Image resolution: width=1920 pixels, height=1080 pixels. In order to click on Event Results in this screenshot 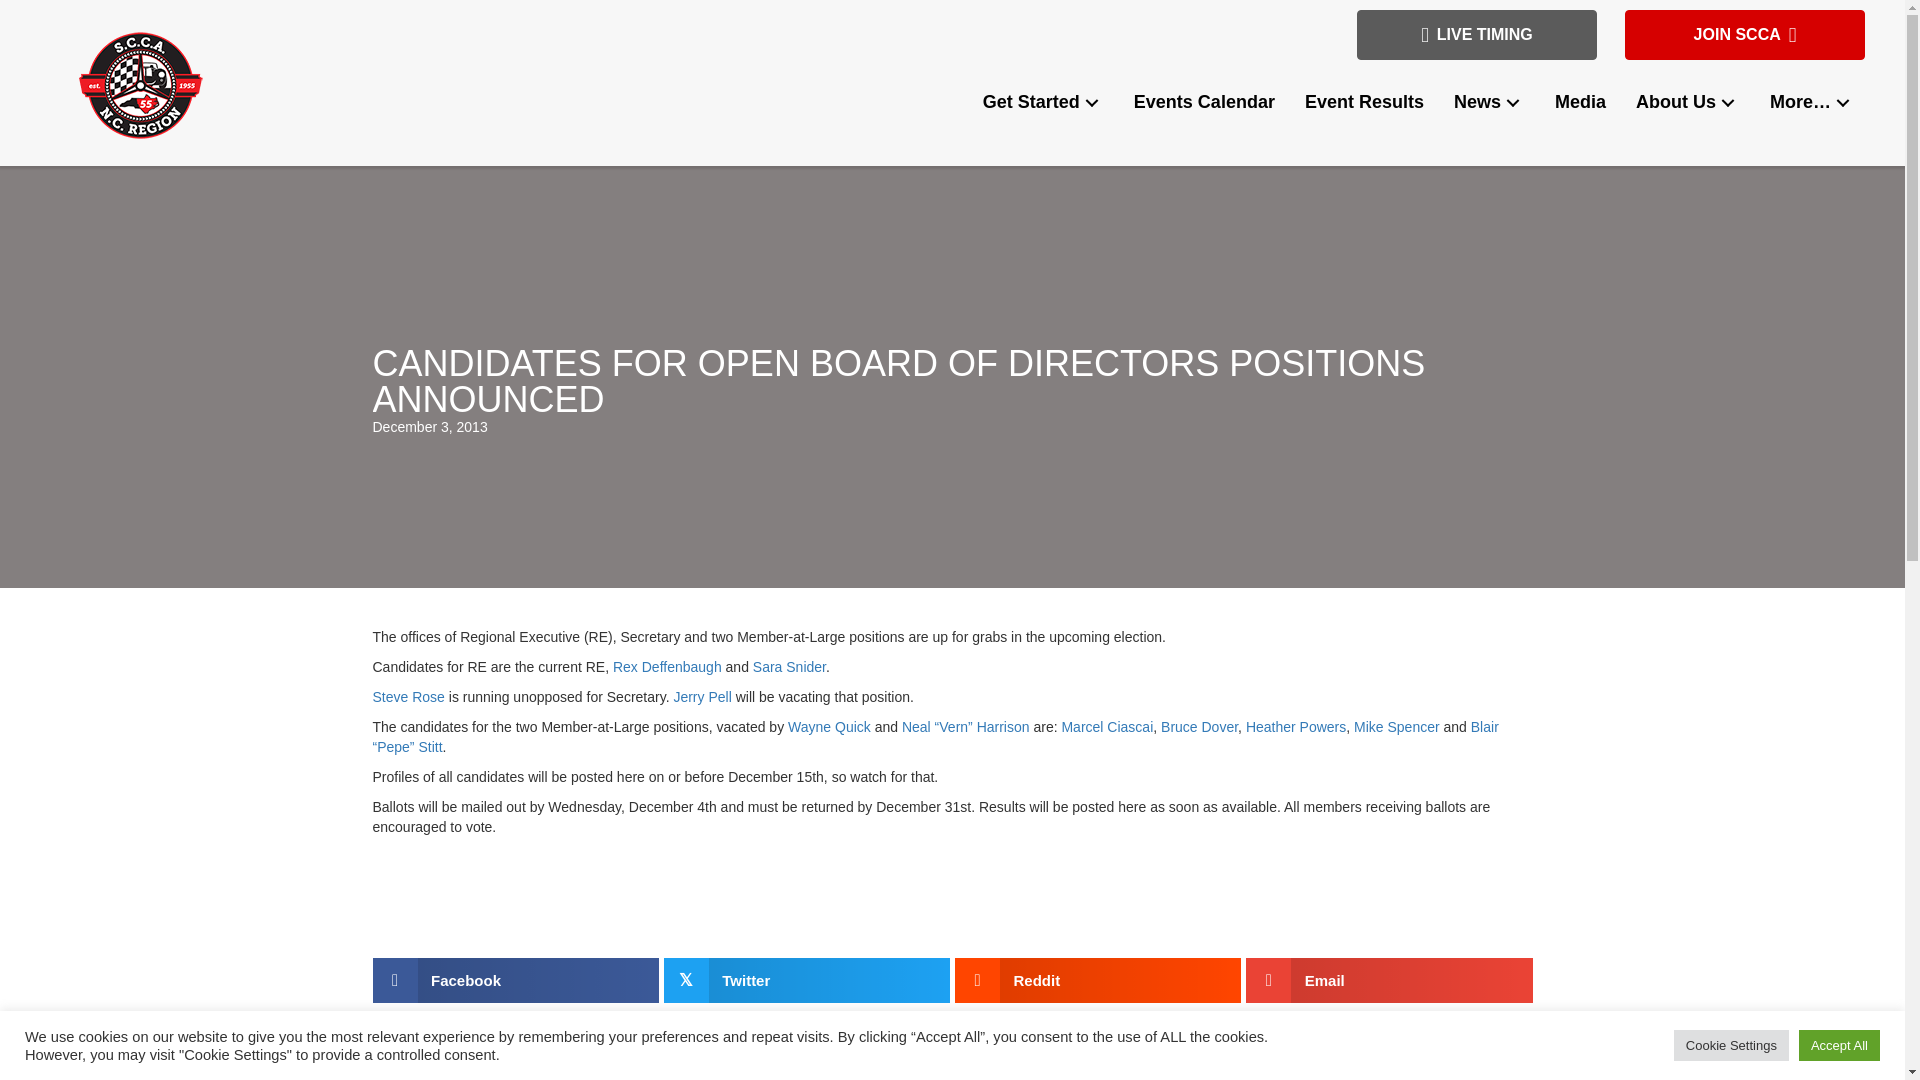, I will do `click(1364, 102)`.